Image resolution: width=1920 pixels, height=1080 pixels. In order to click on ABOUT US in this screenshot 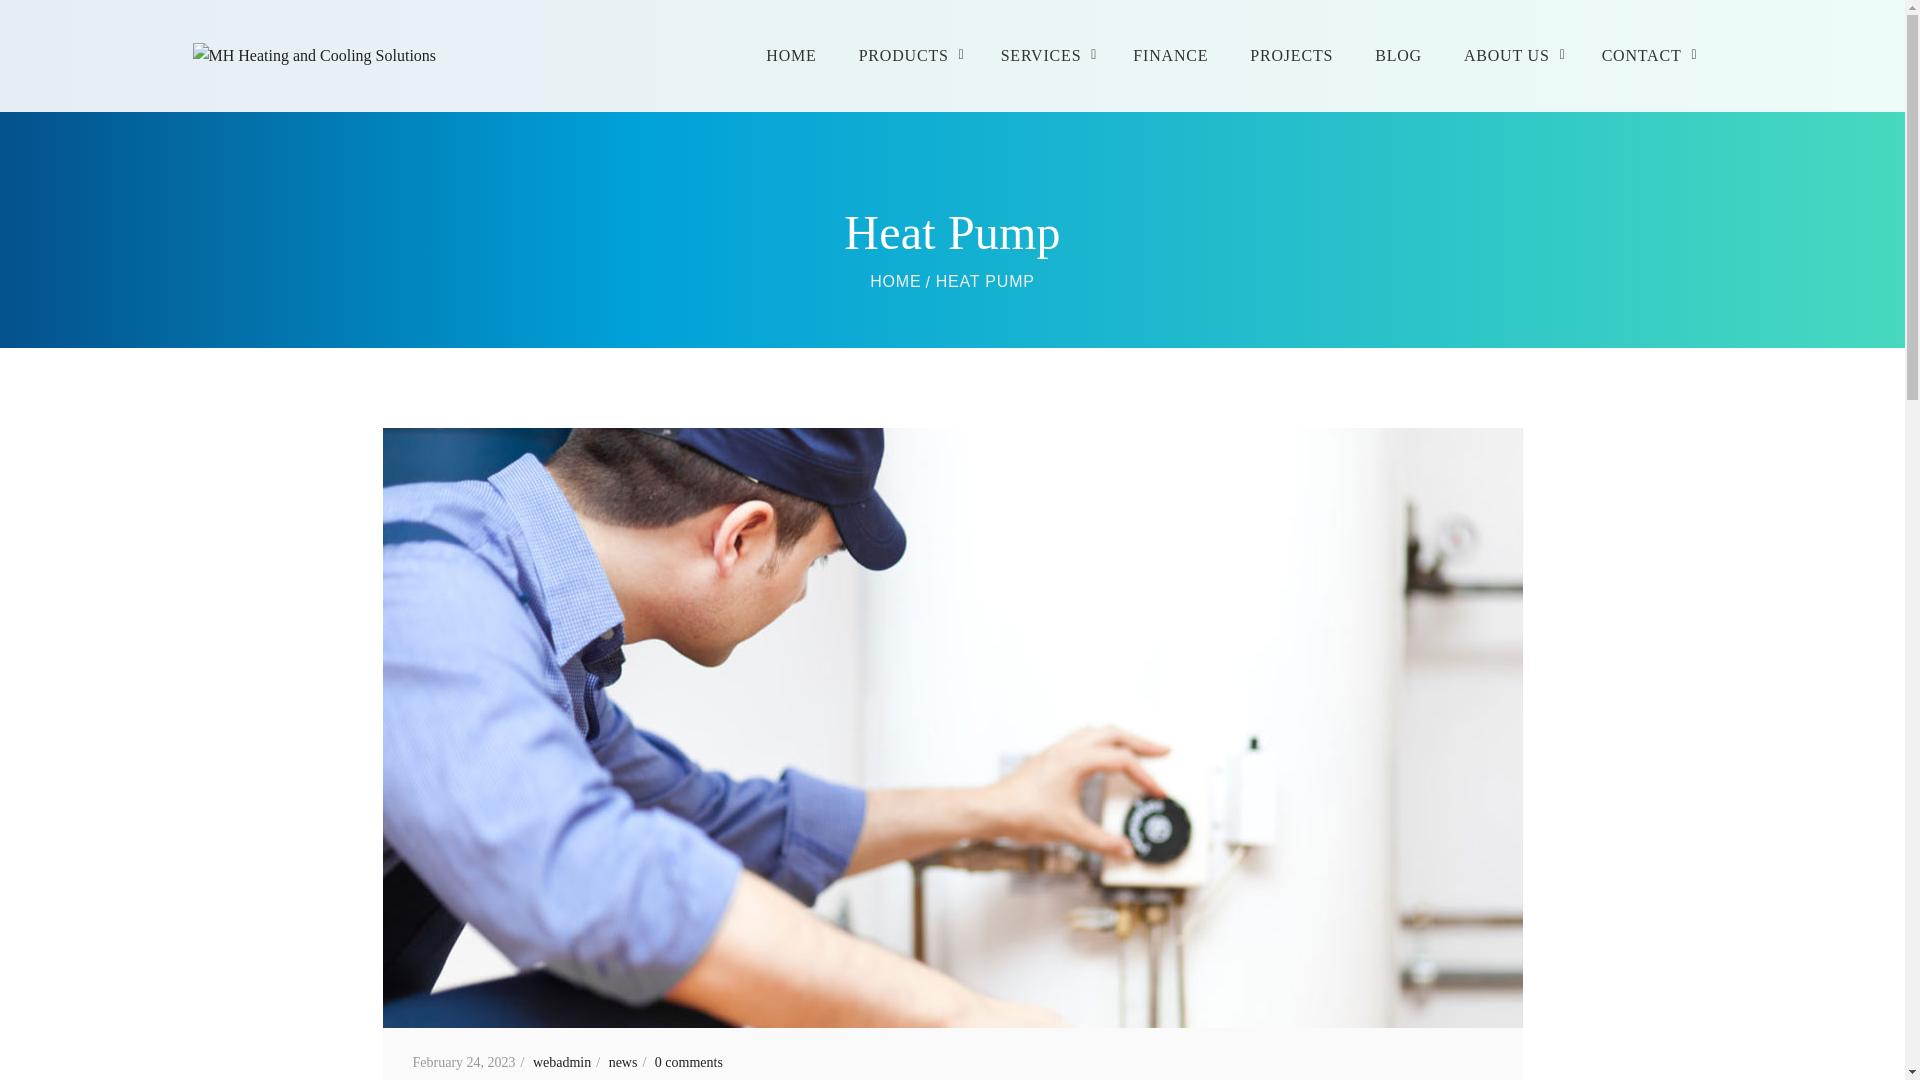, I will do `click(1512, 55)`.